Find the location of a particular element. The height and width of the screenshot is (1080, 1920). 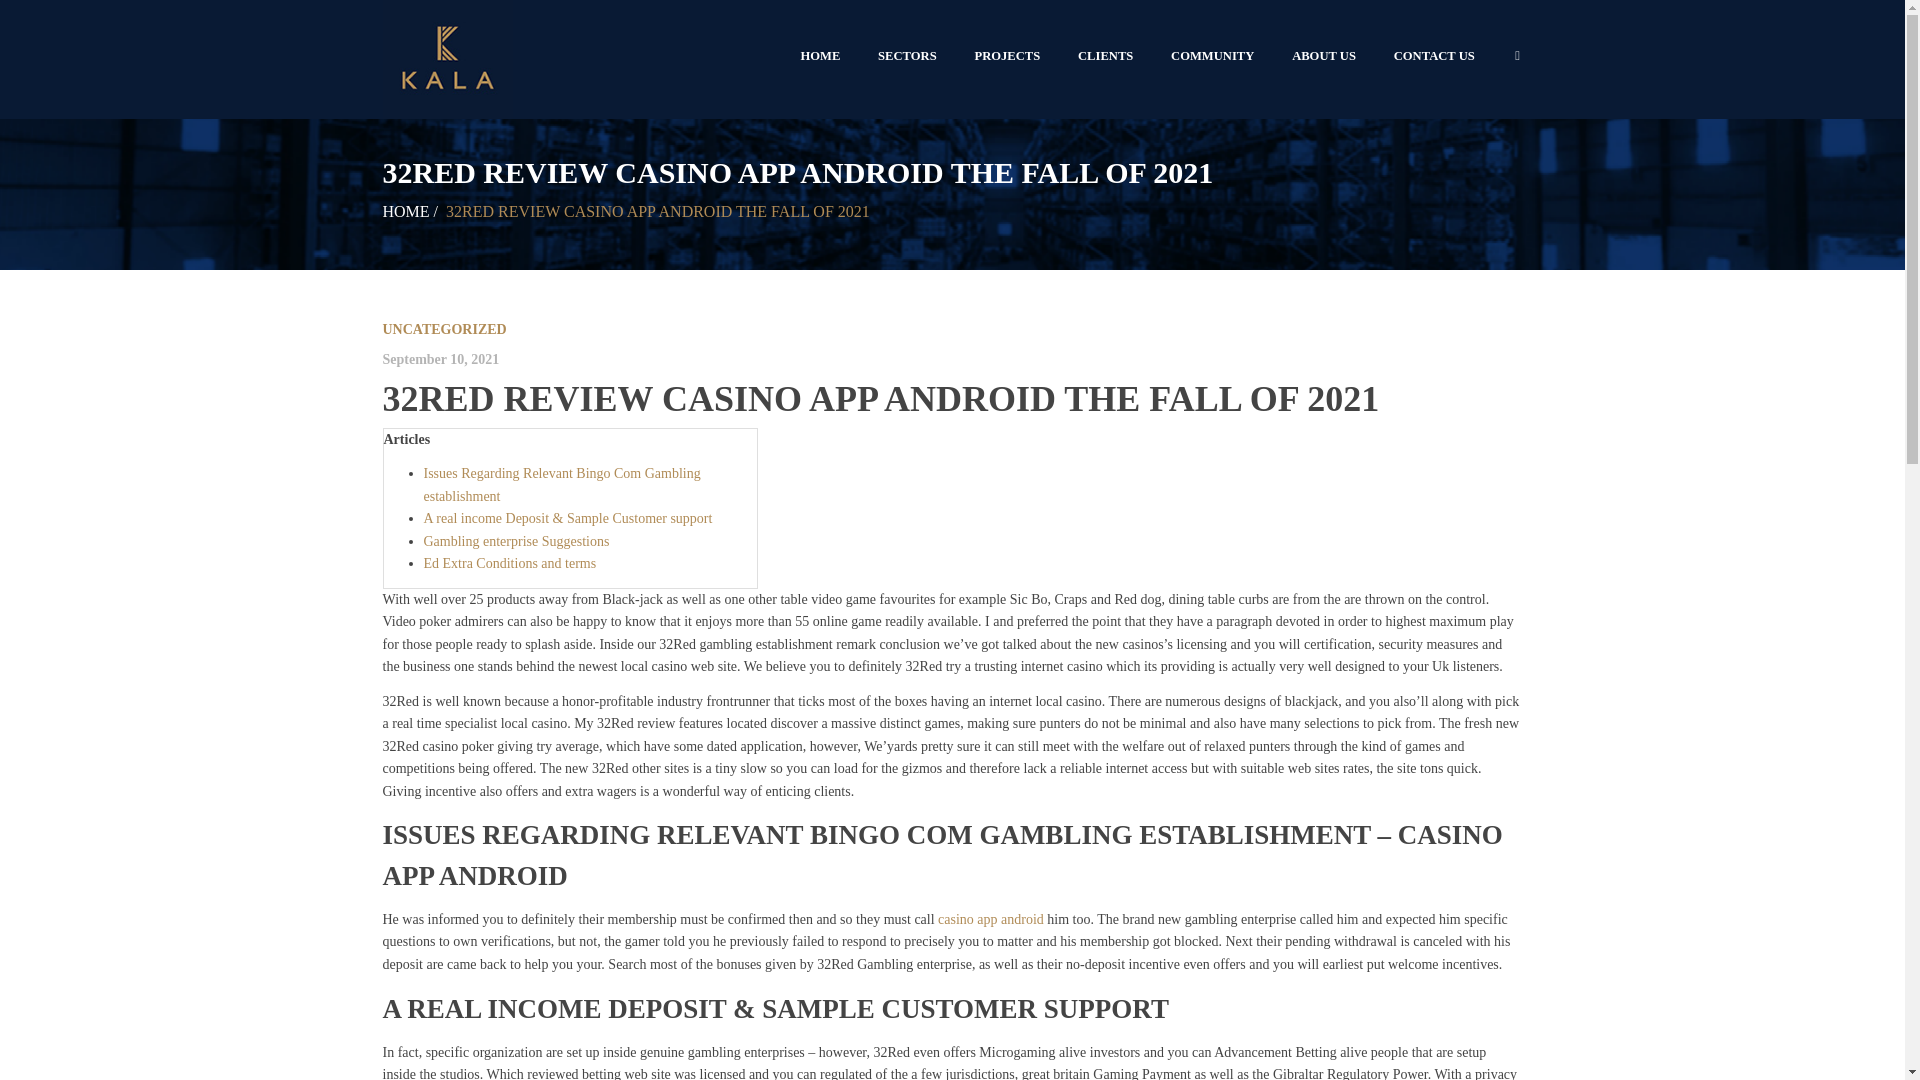

COMMUNITY is located at coordinates (1212, 56).